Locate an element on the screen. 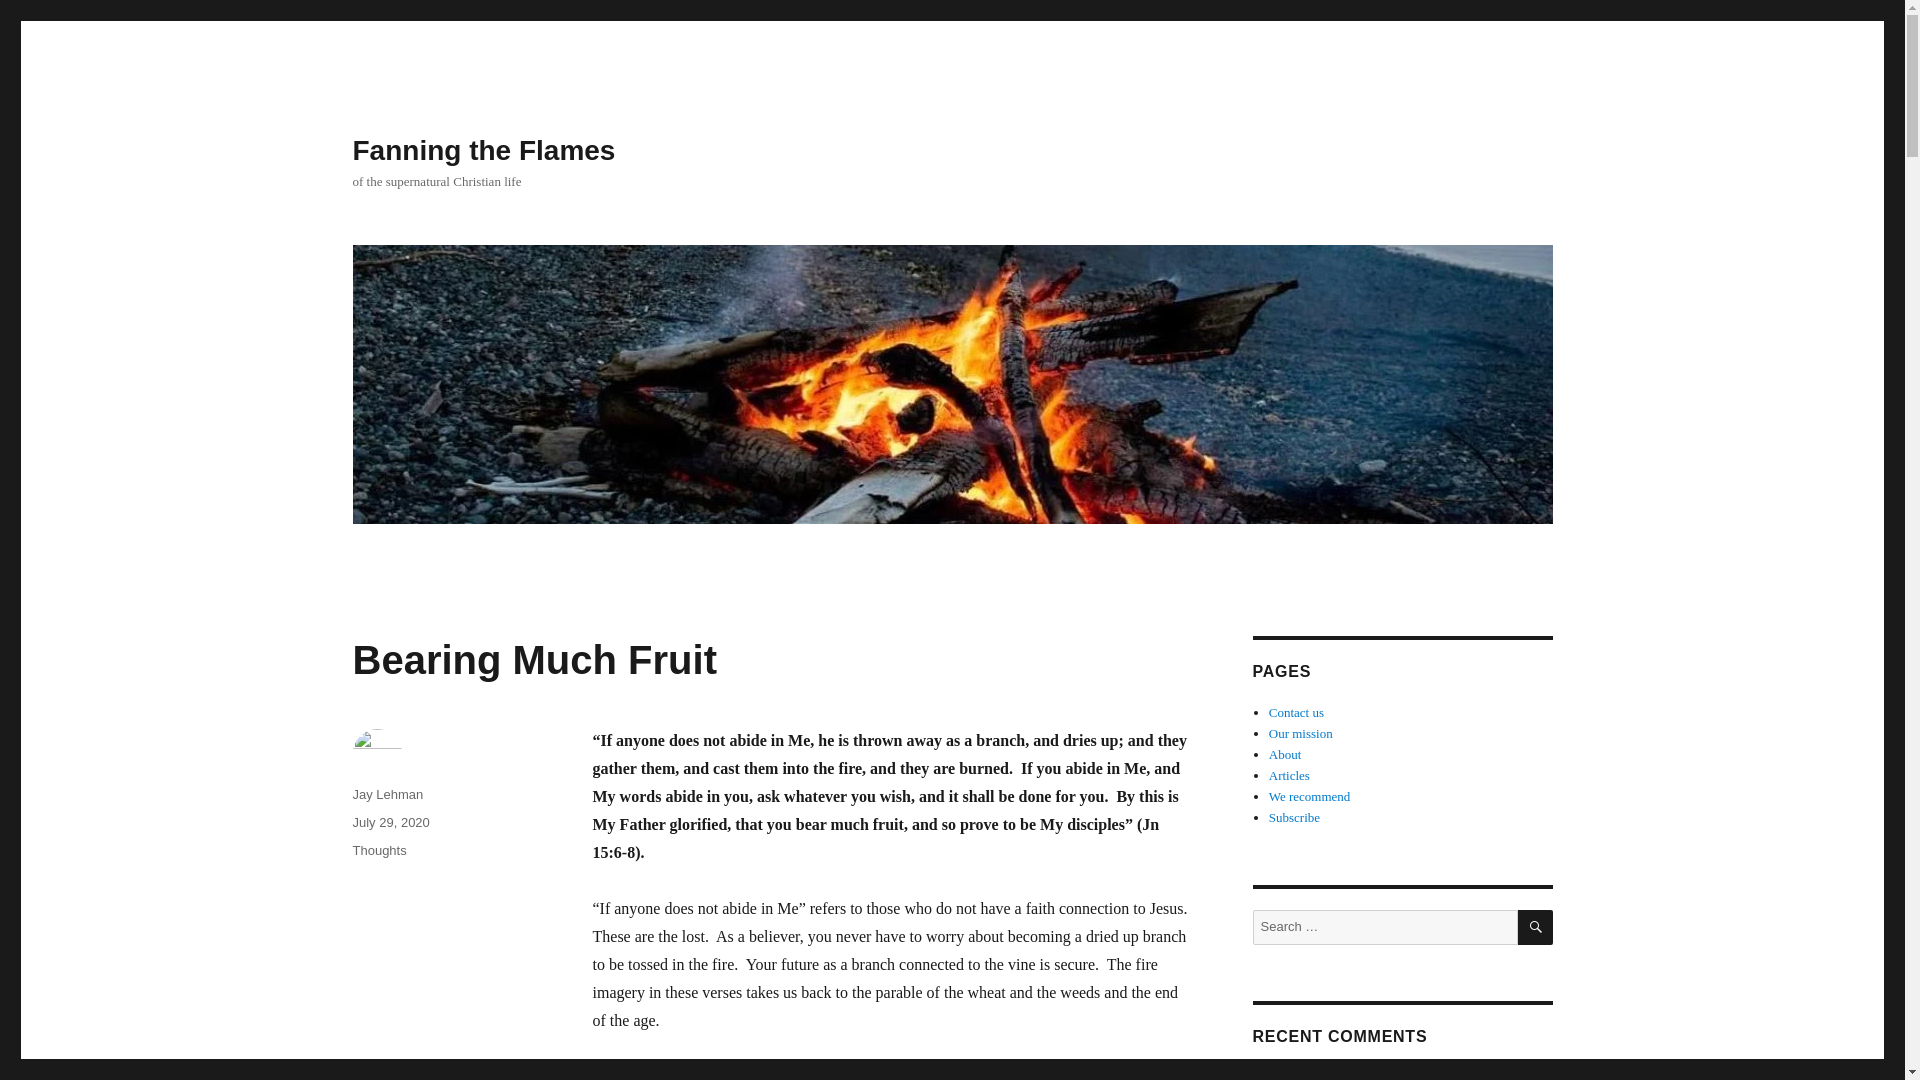 Image resolution: width=1920 pixels, height=1080 pixels. Thoughts is located at coordinates (378, 850).